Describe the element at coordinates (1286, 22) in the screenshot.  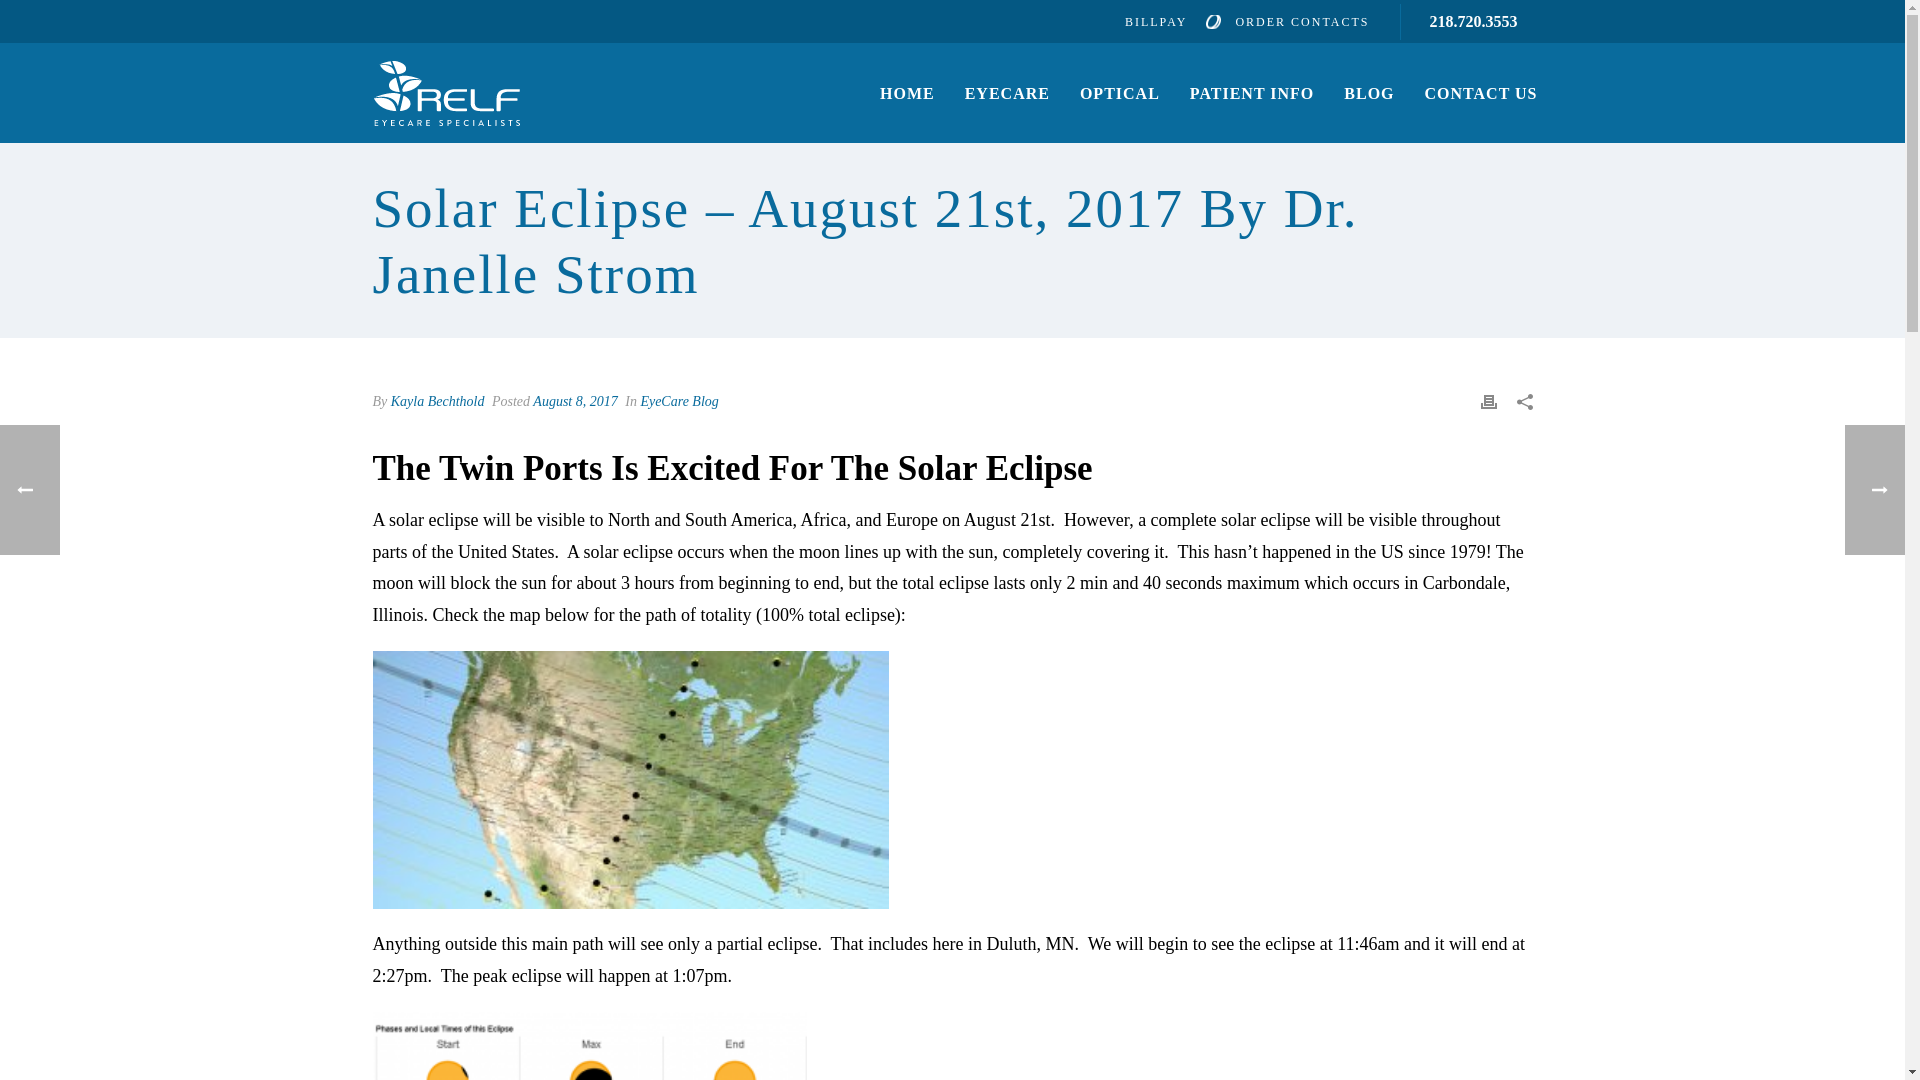
I see `ORDER CONTACTS` at that location.